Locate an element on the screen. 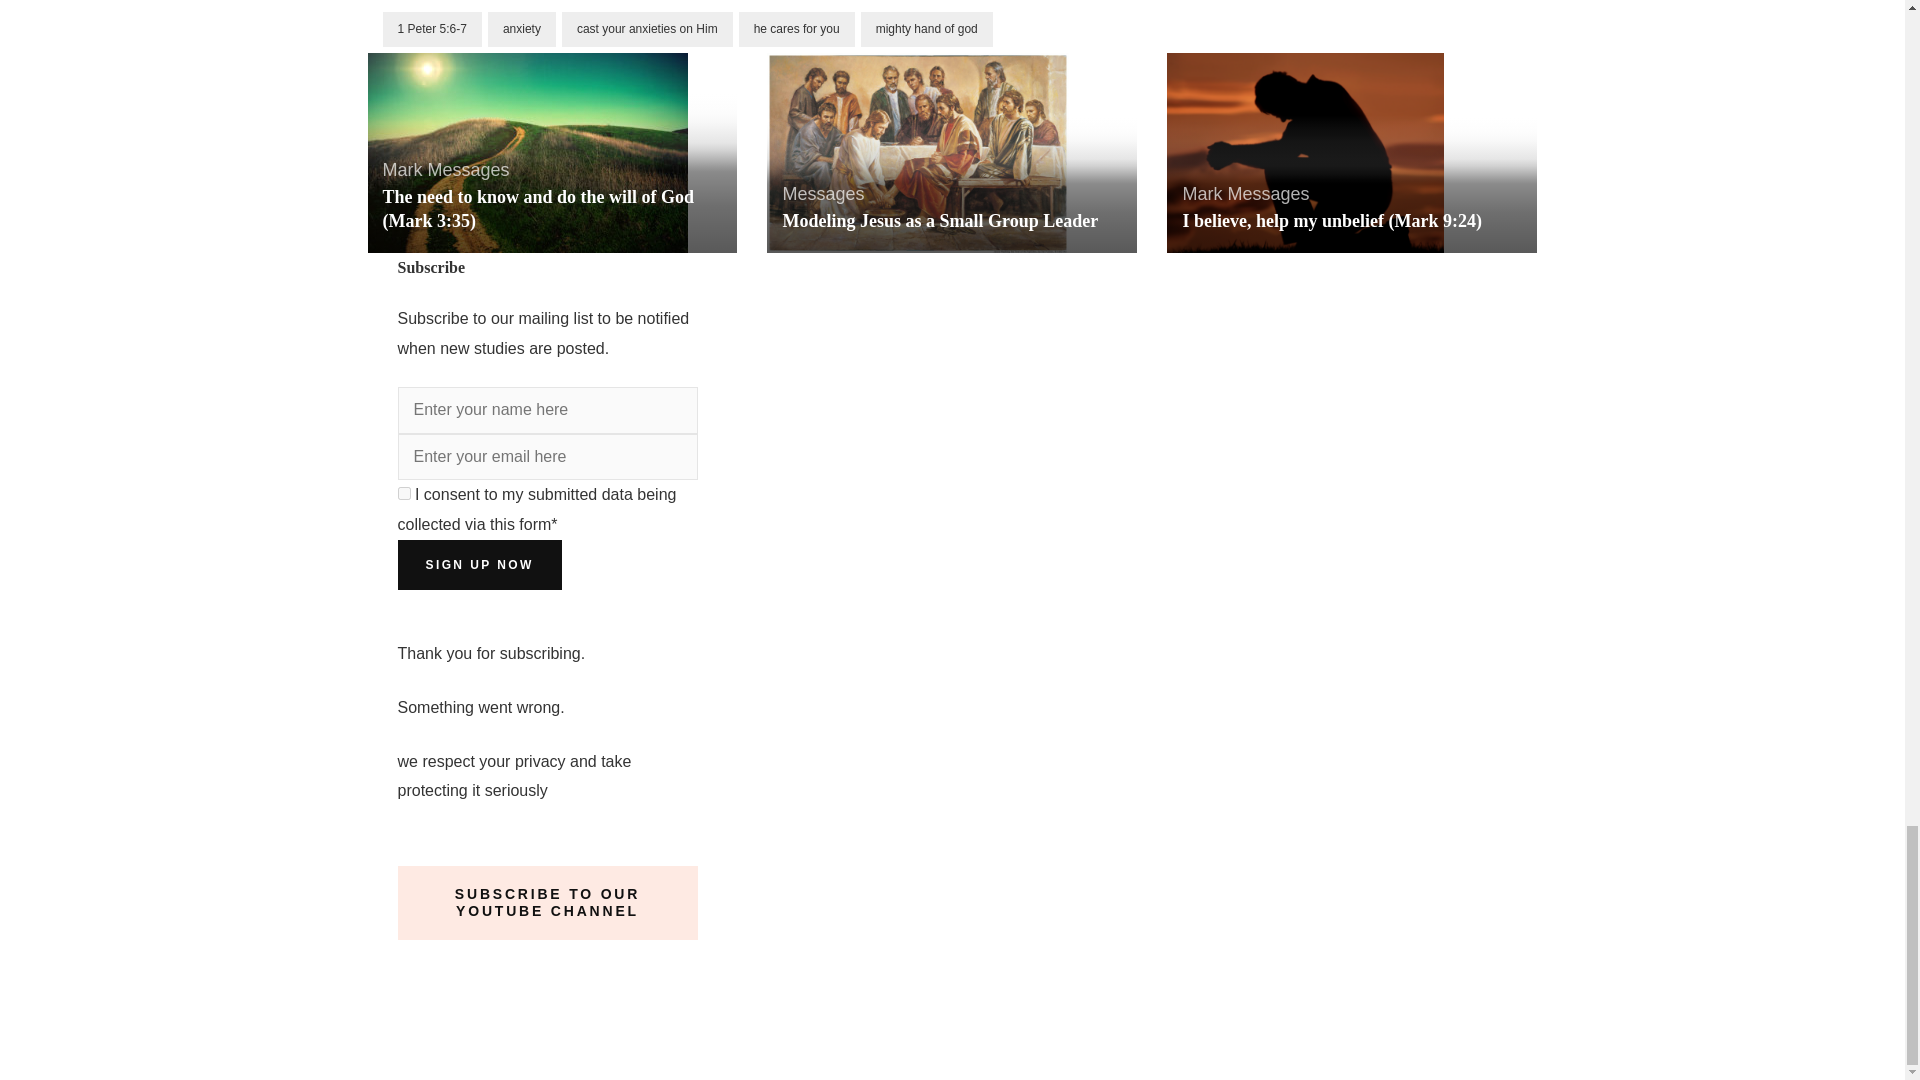  he cares for you is located at coordinates (796, 29).